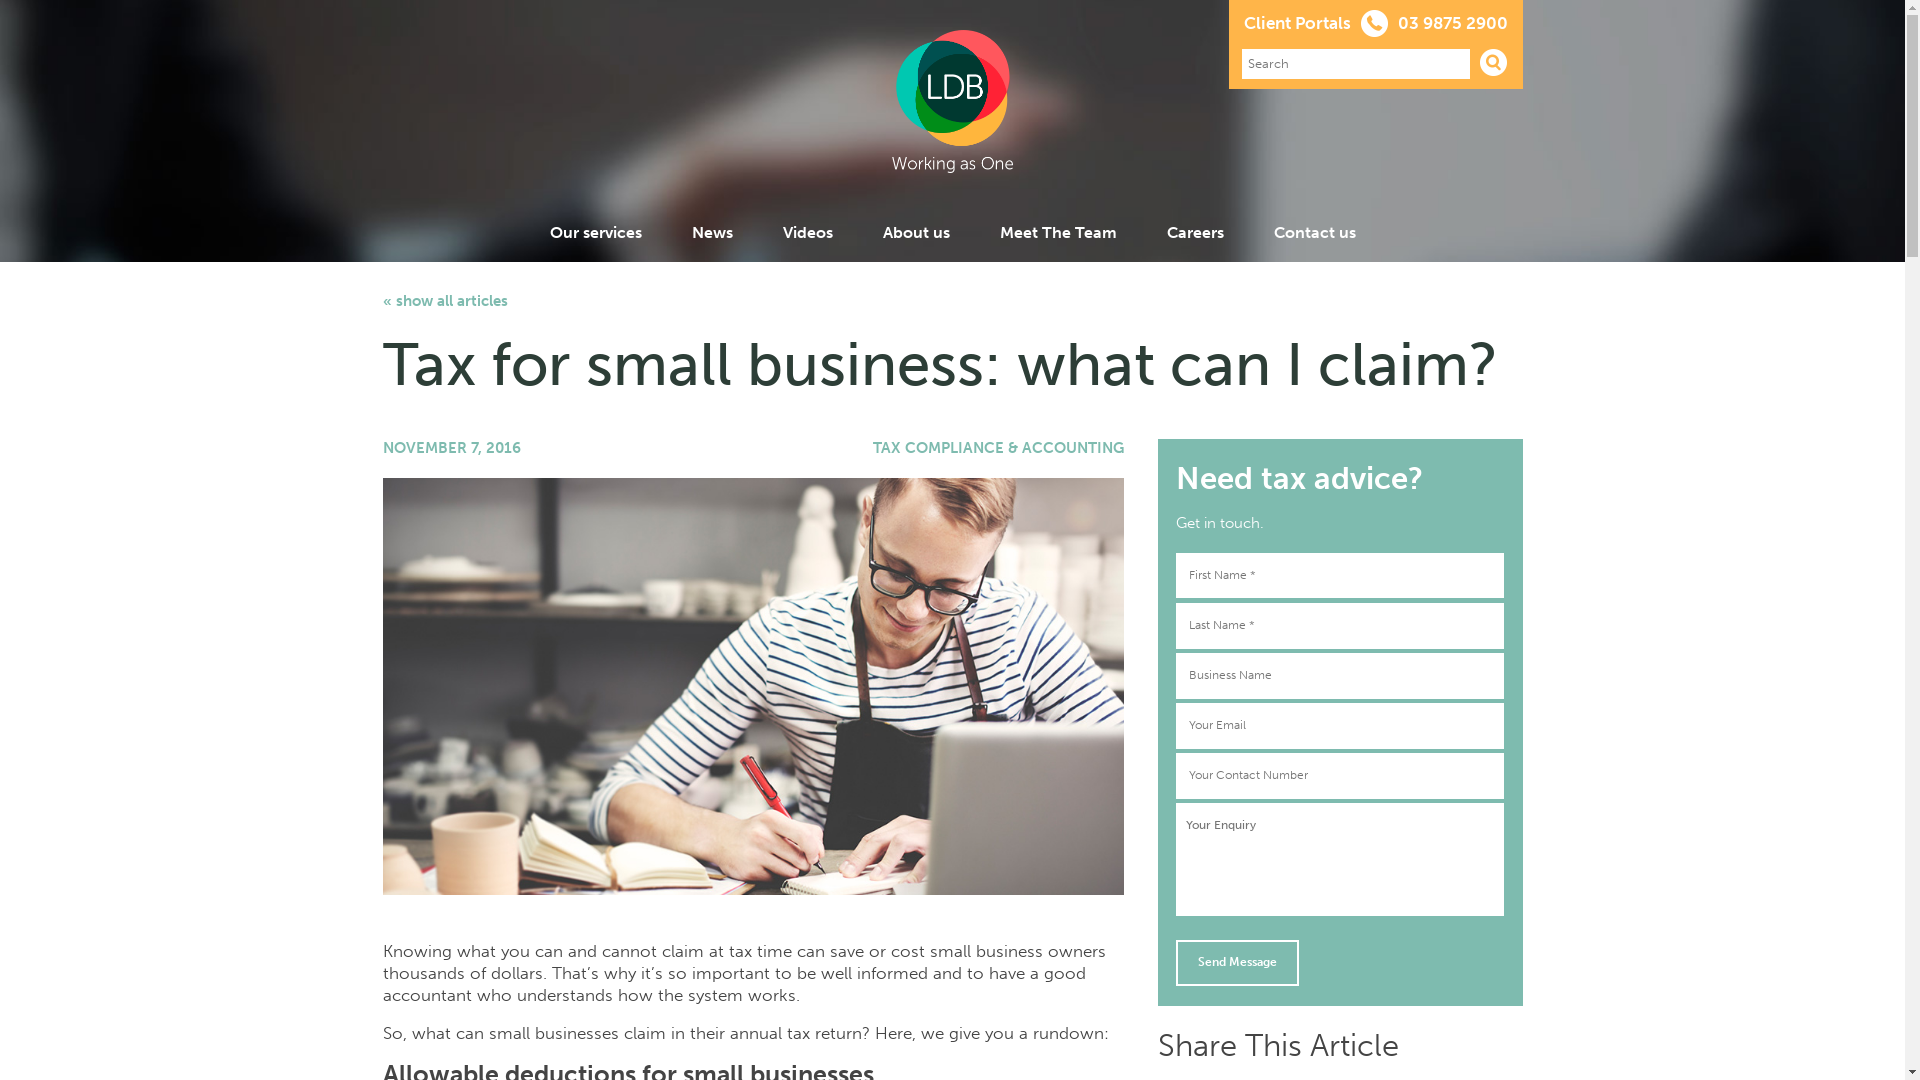  I want to click on Search for:, so click(1356, 63).